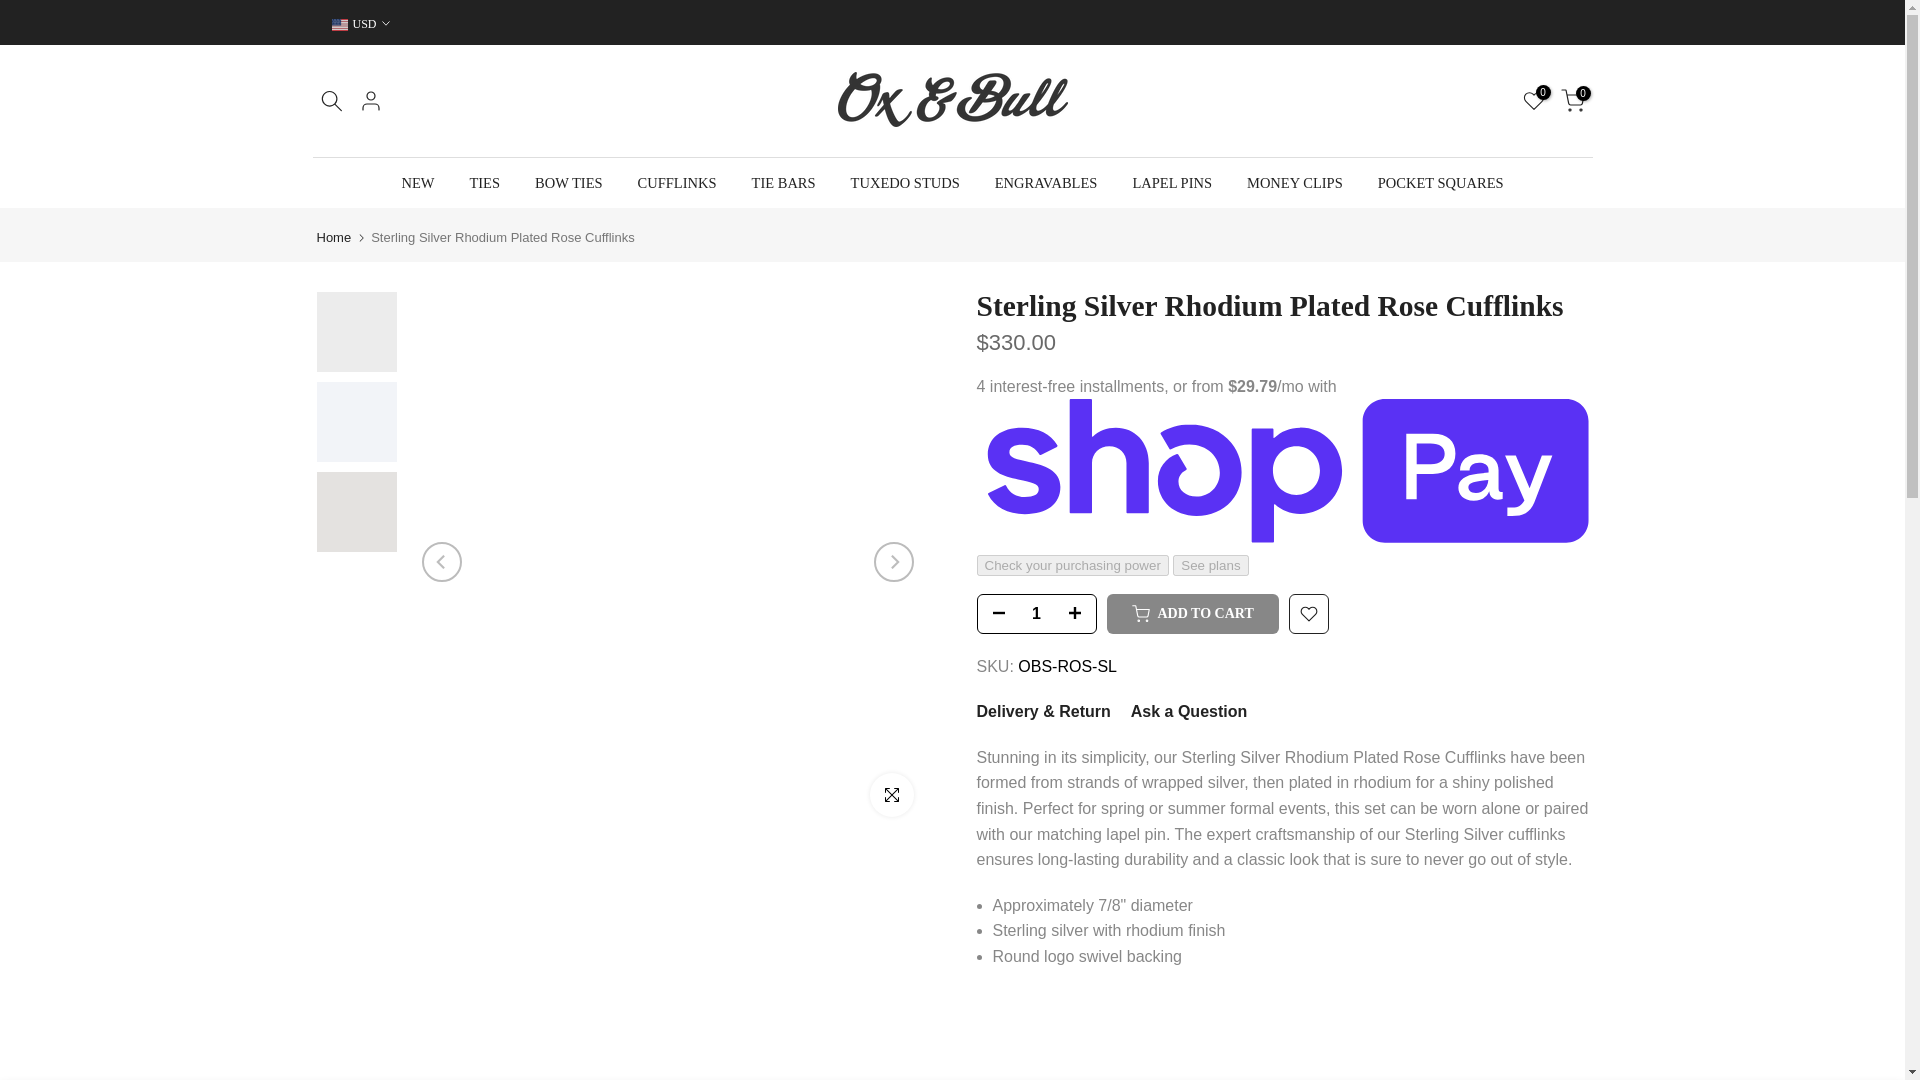 Image resolution: width=1920 pixels, height=1080 pixels. Describe the element at coordinates (418, 182) in the screenshot. I see `NEW` at that location.